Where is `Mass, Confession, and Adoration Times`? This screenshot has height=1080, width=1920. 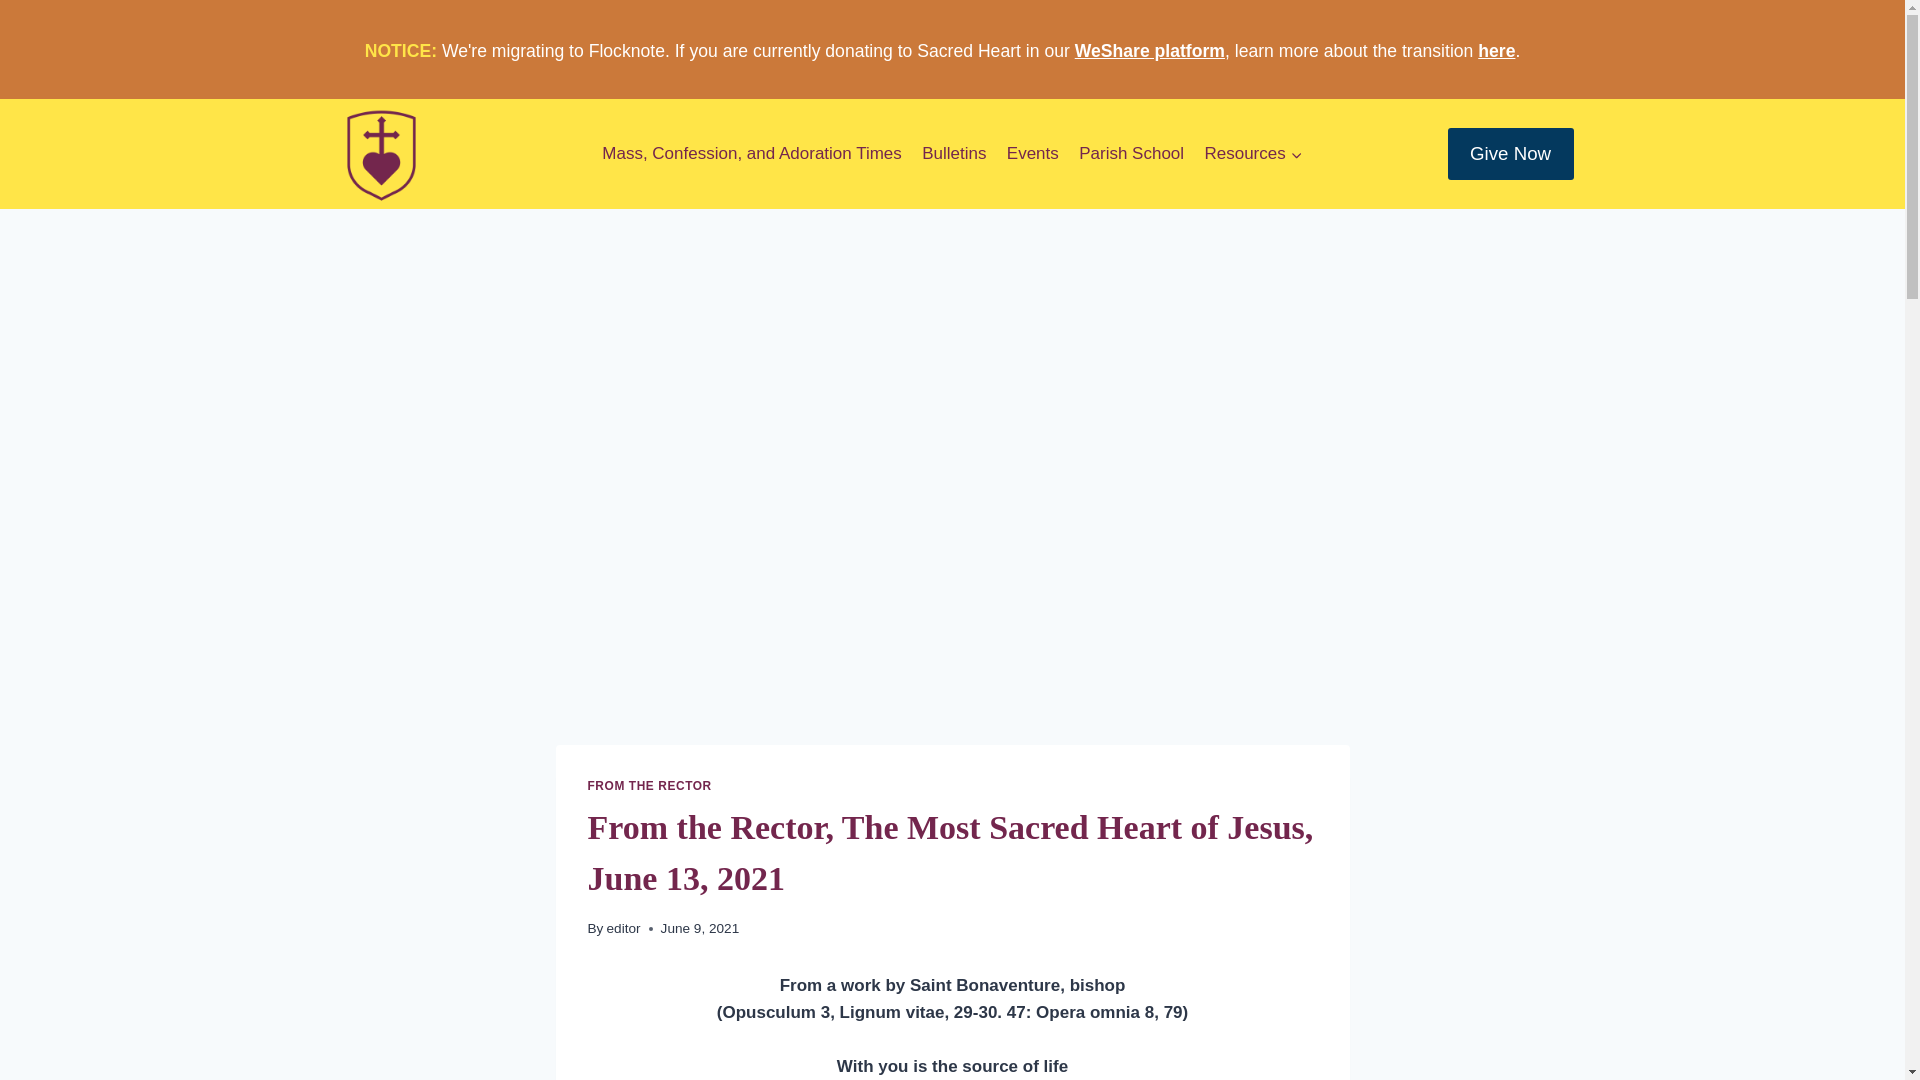
Mass, Confession, and Adoration Times is located at coordinates (752, 154).